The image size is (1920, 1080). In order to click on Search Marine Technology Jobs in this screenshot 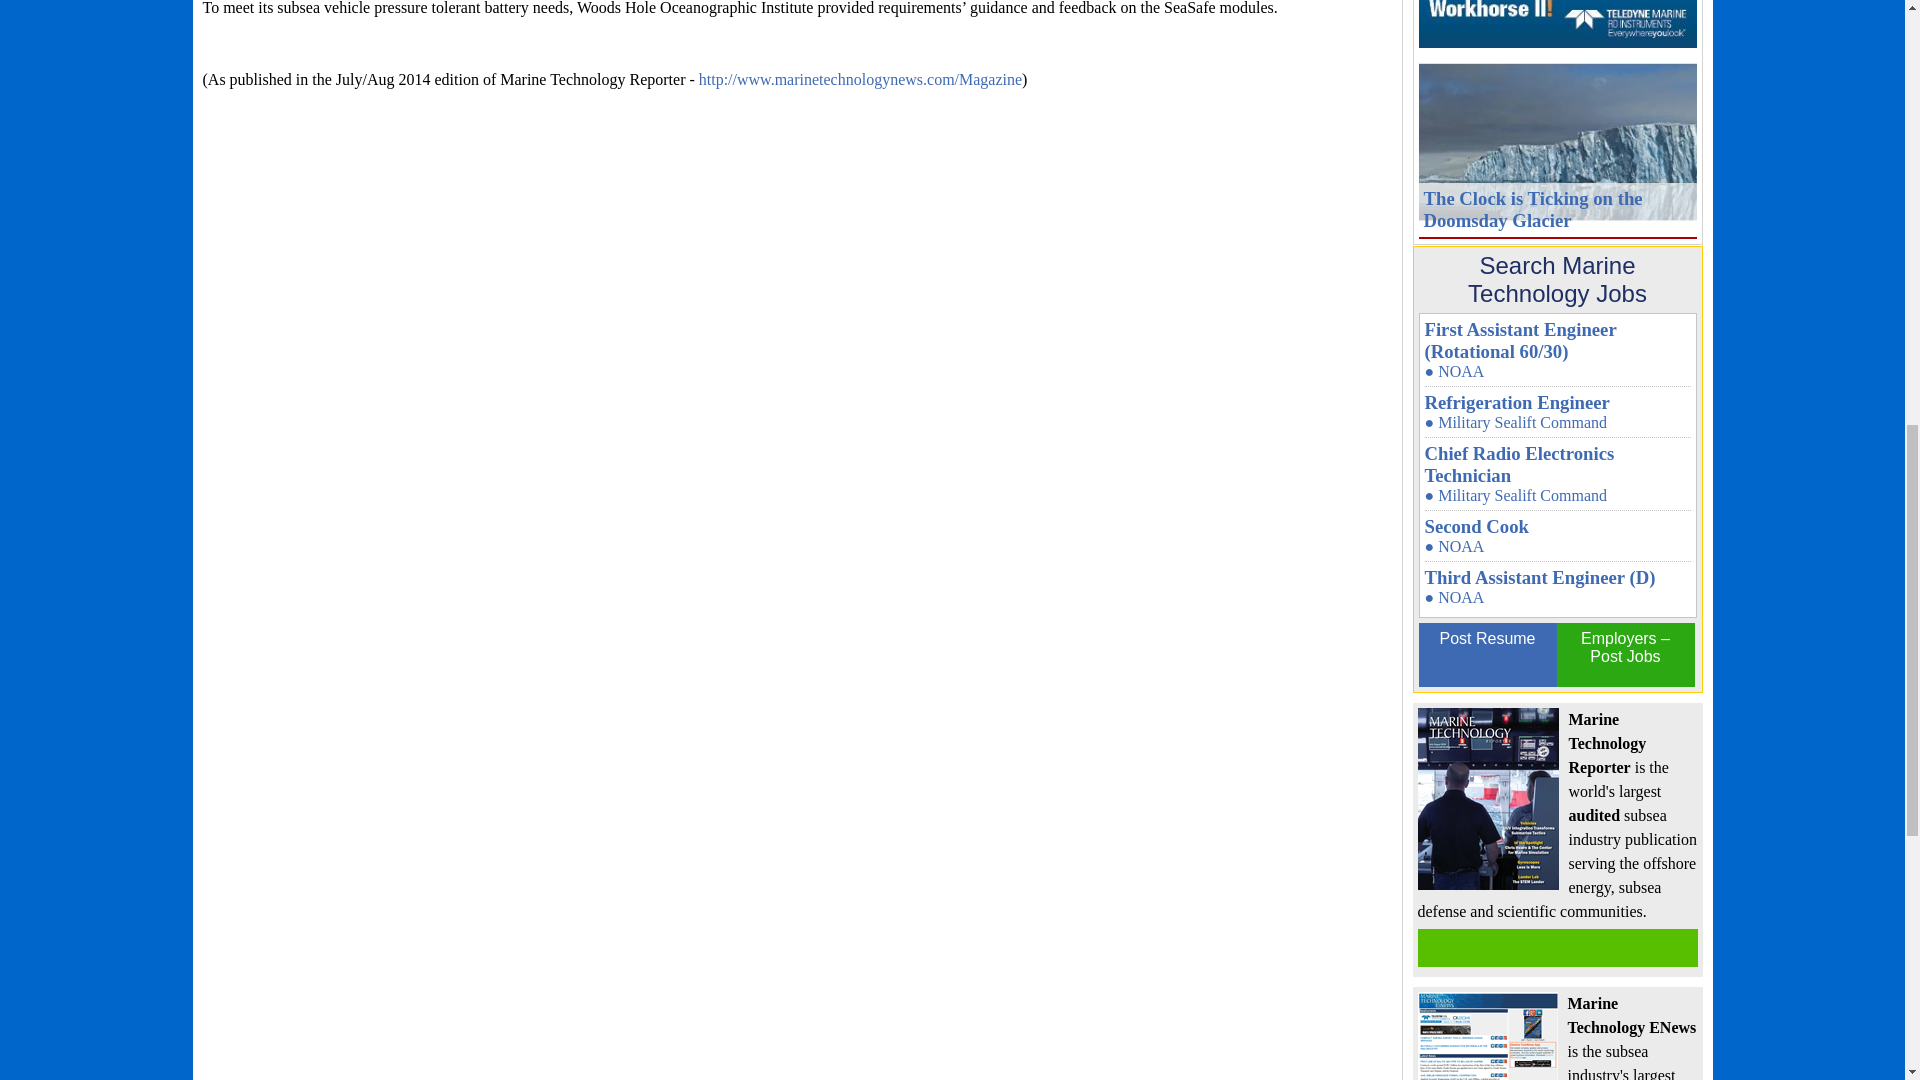, I will do `click(1556, 279)`.